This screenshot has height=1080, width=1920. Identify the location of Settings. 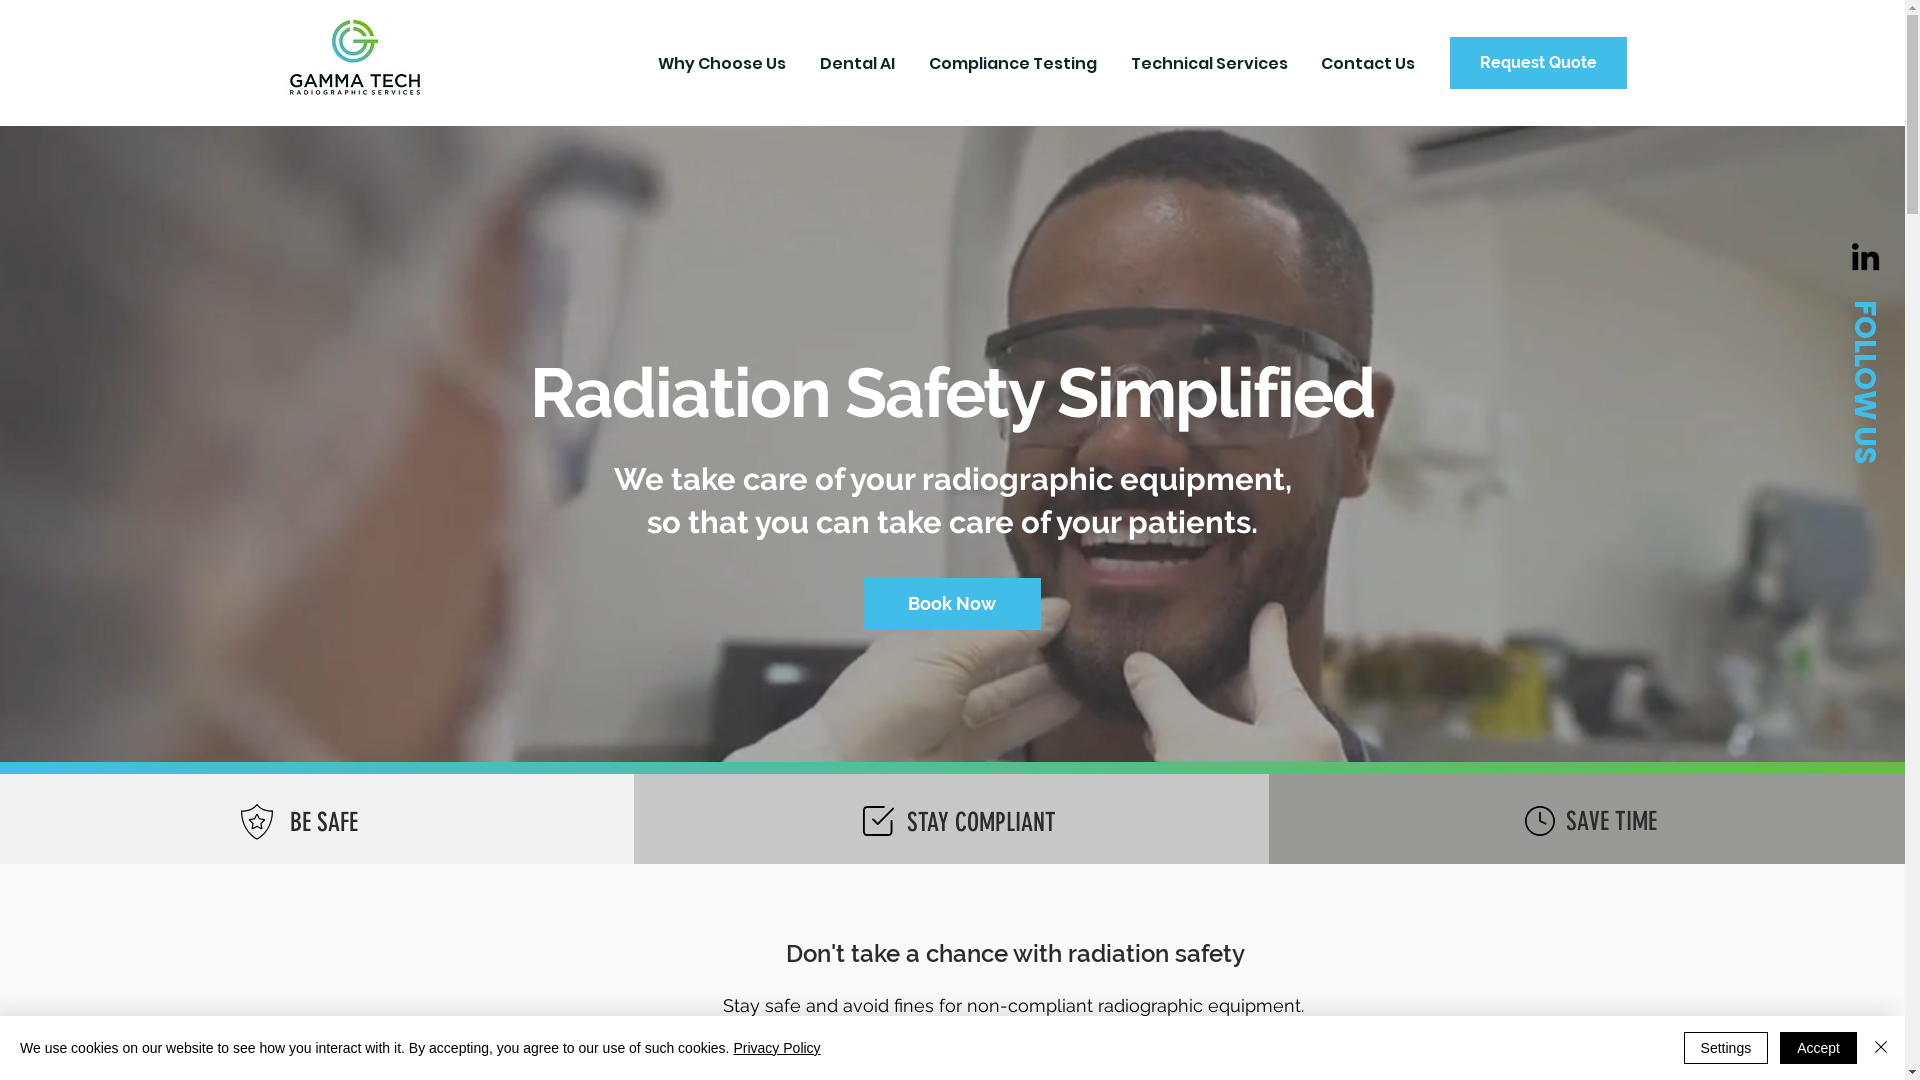
(1726, 1048).